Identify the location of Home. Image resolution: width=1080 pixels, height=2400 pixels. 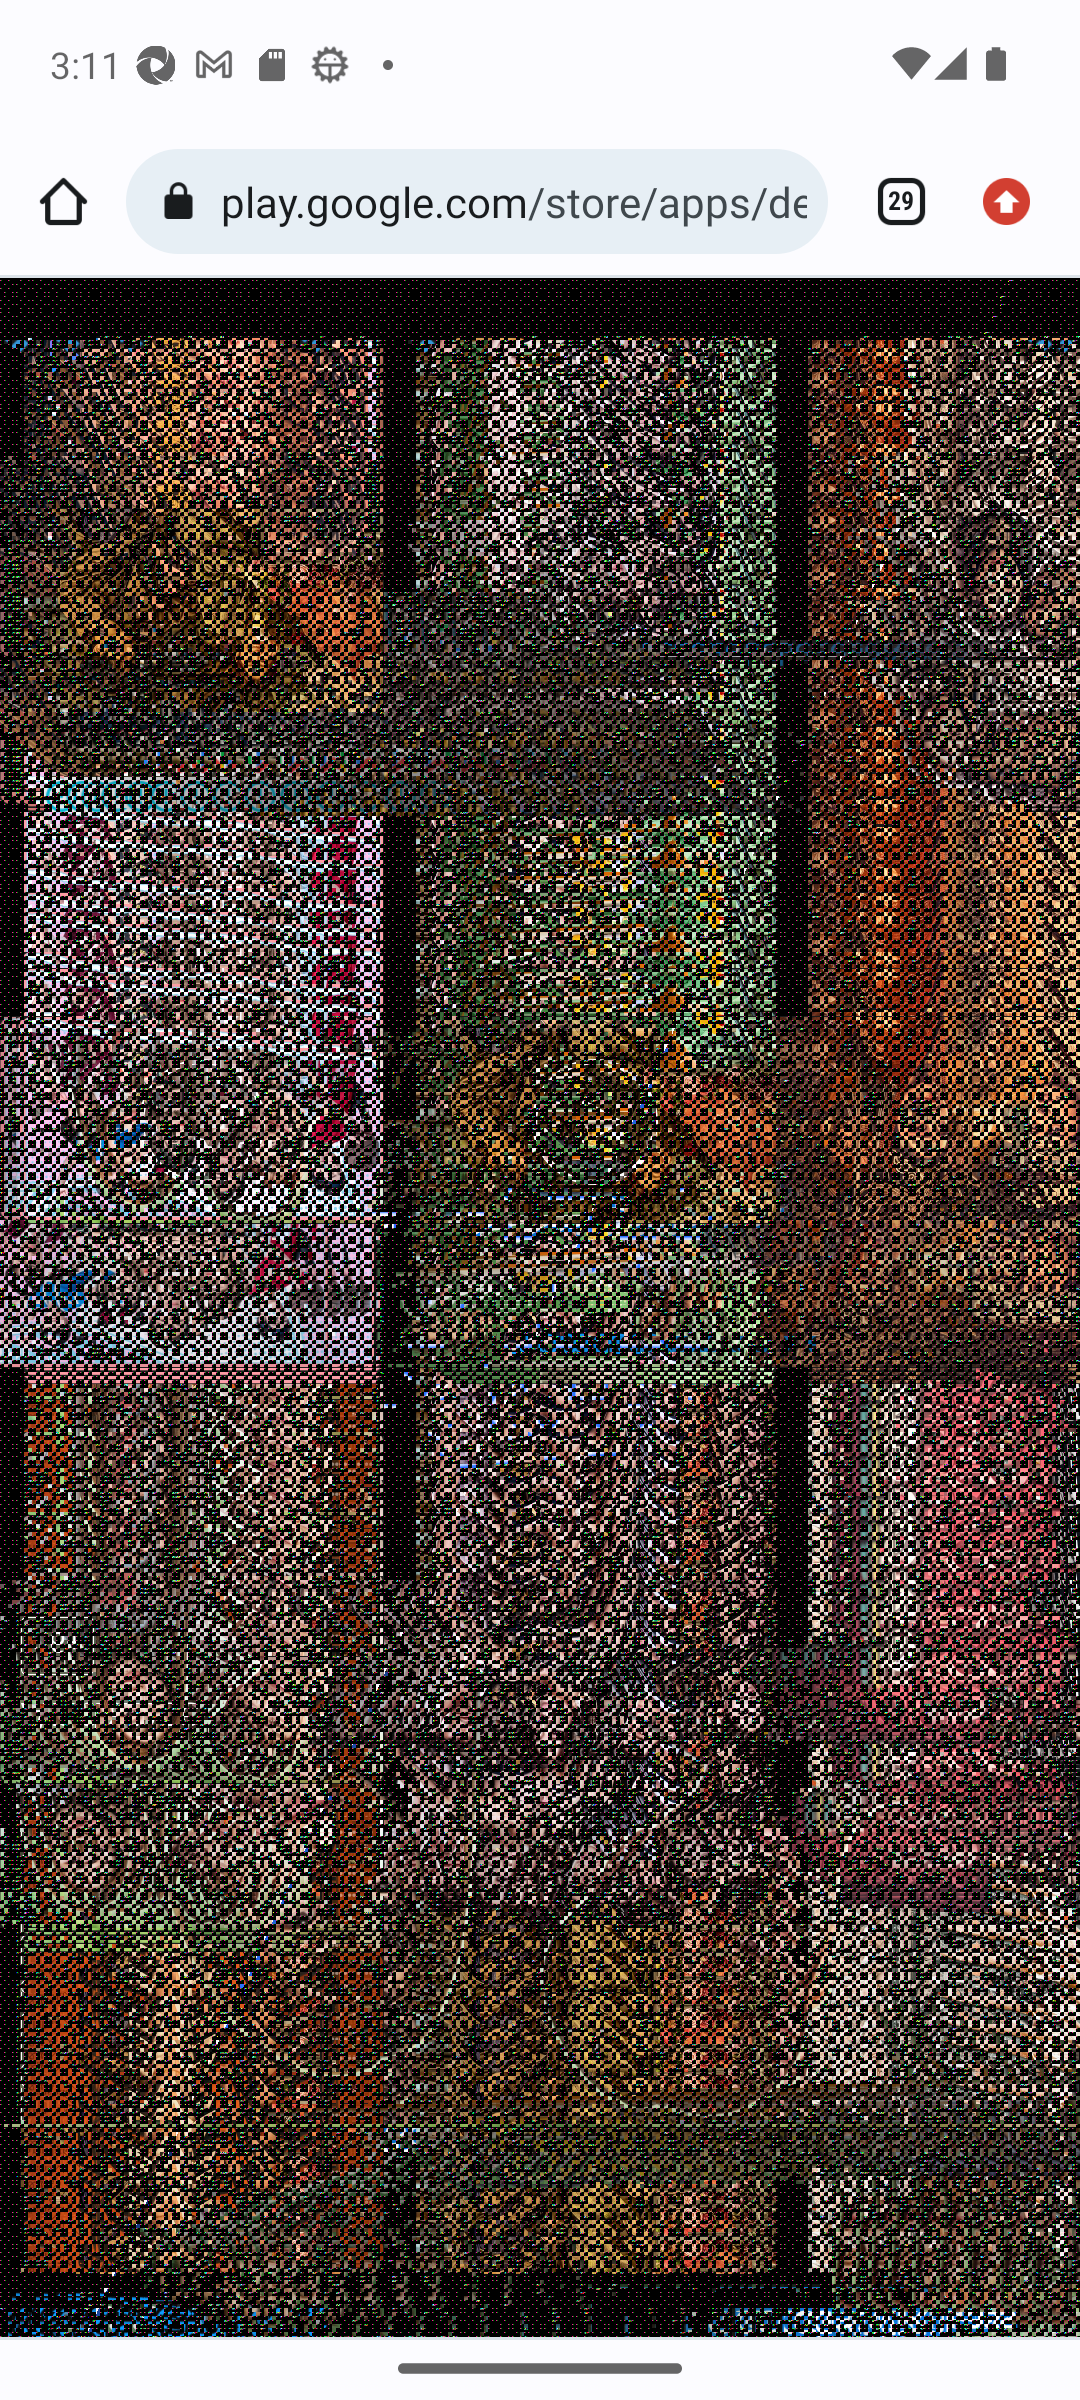
(63, 202).